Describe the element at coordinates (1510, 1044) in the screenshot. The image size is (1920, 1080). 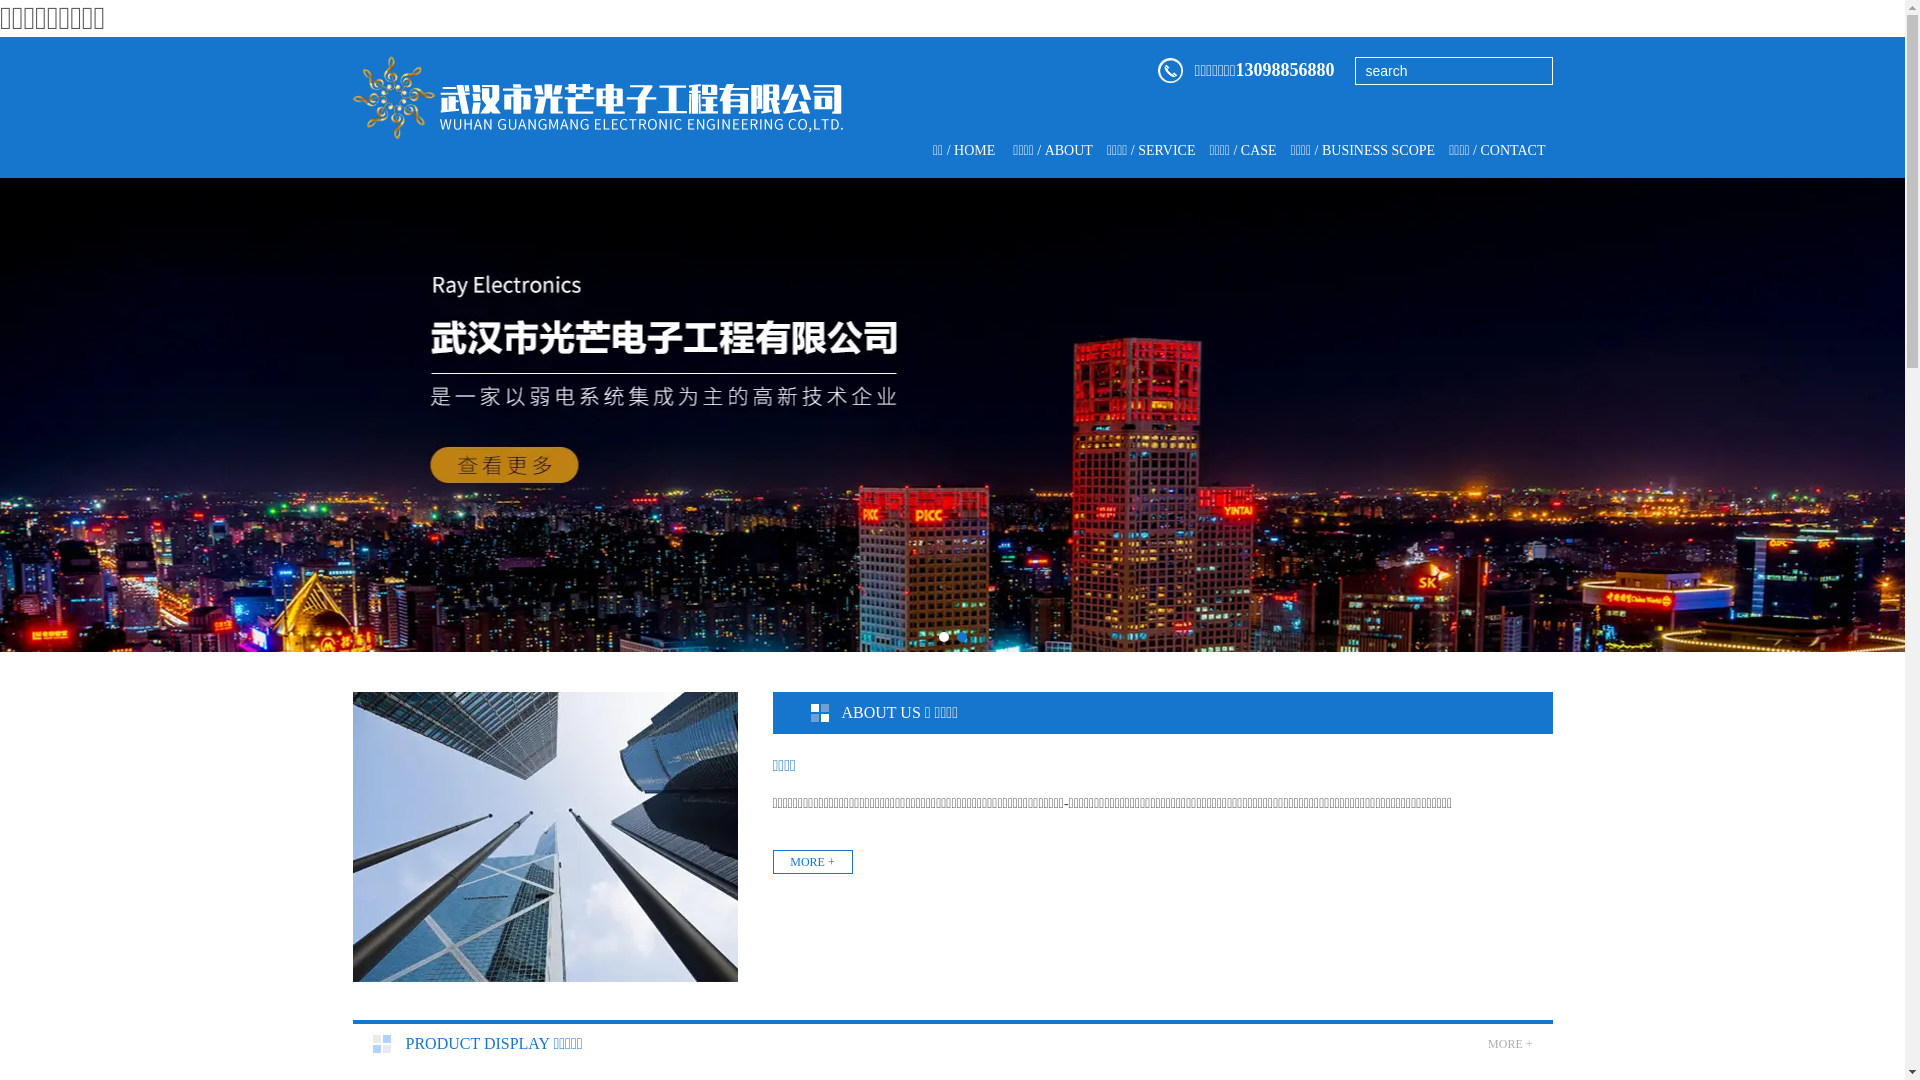
I see `MORE +` at that location.